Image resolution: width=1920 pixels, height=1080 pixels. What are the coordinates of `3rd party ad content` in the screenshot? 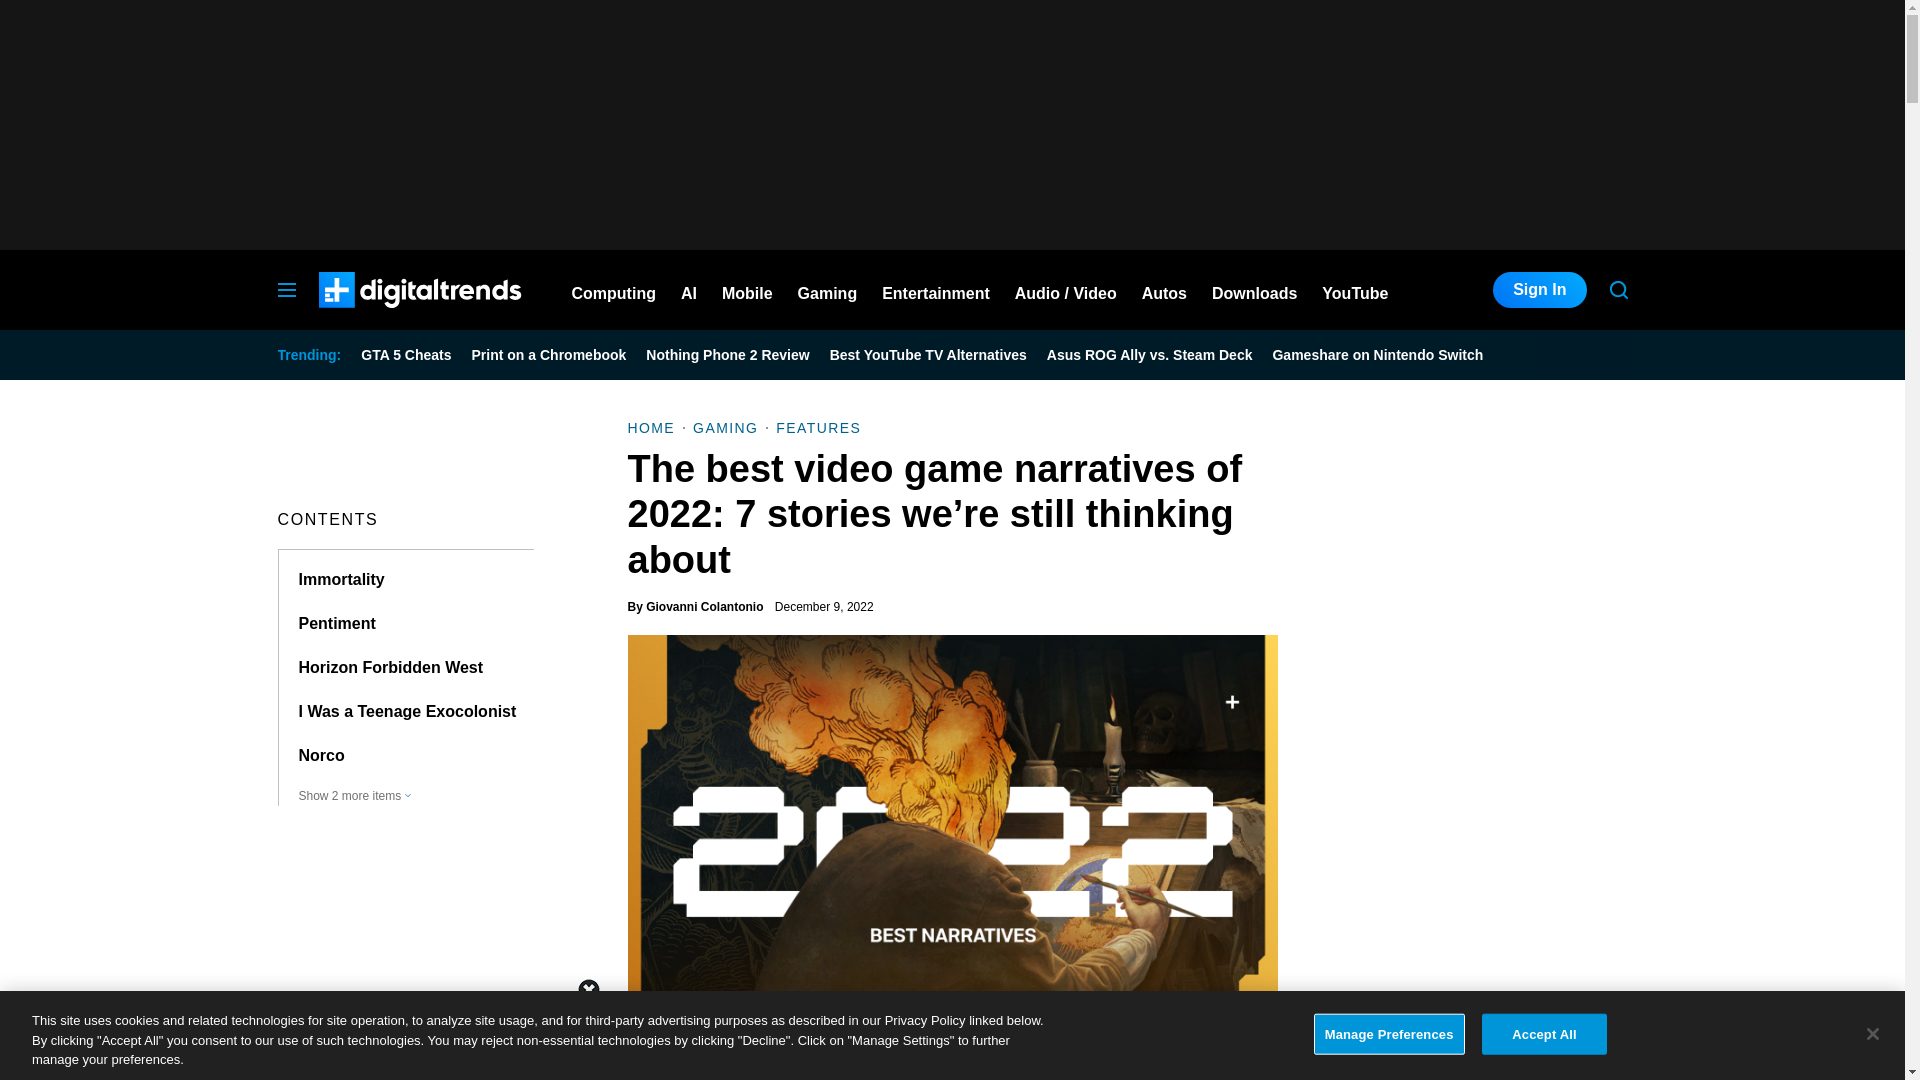 It's located at (951, 124).